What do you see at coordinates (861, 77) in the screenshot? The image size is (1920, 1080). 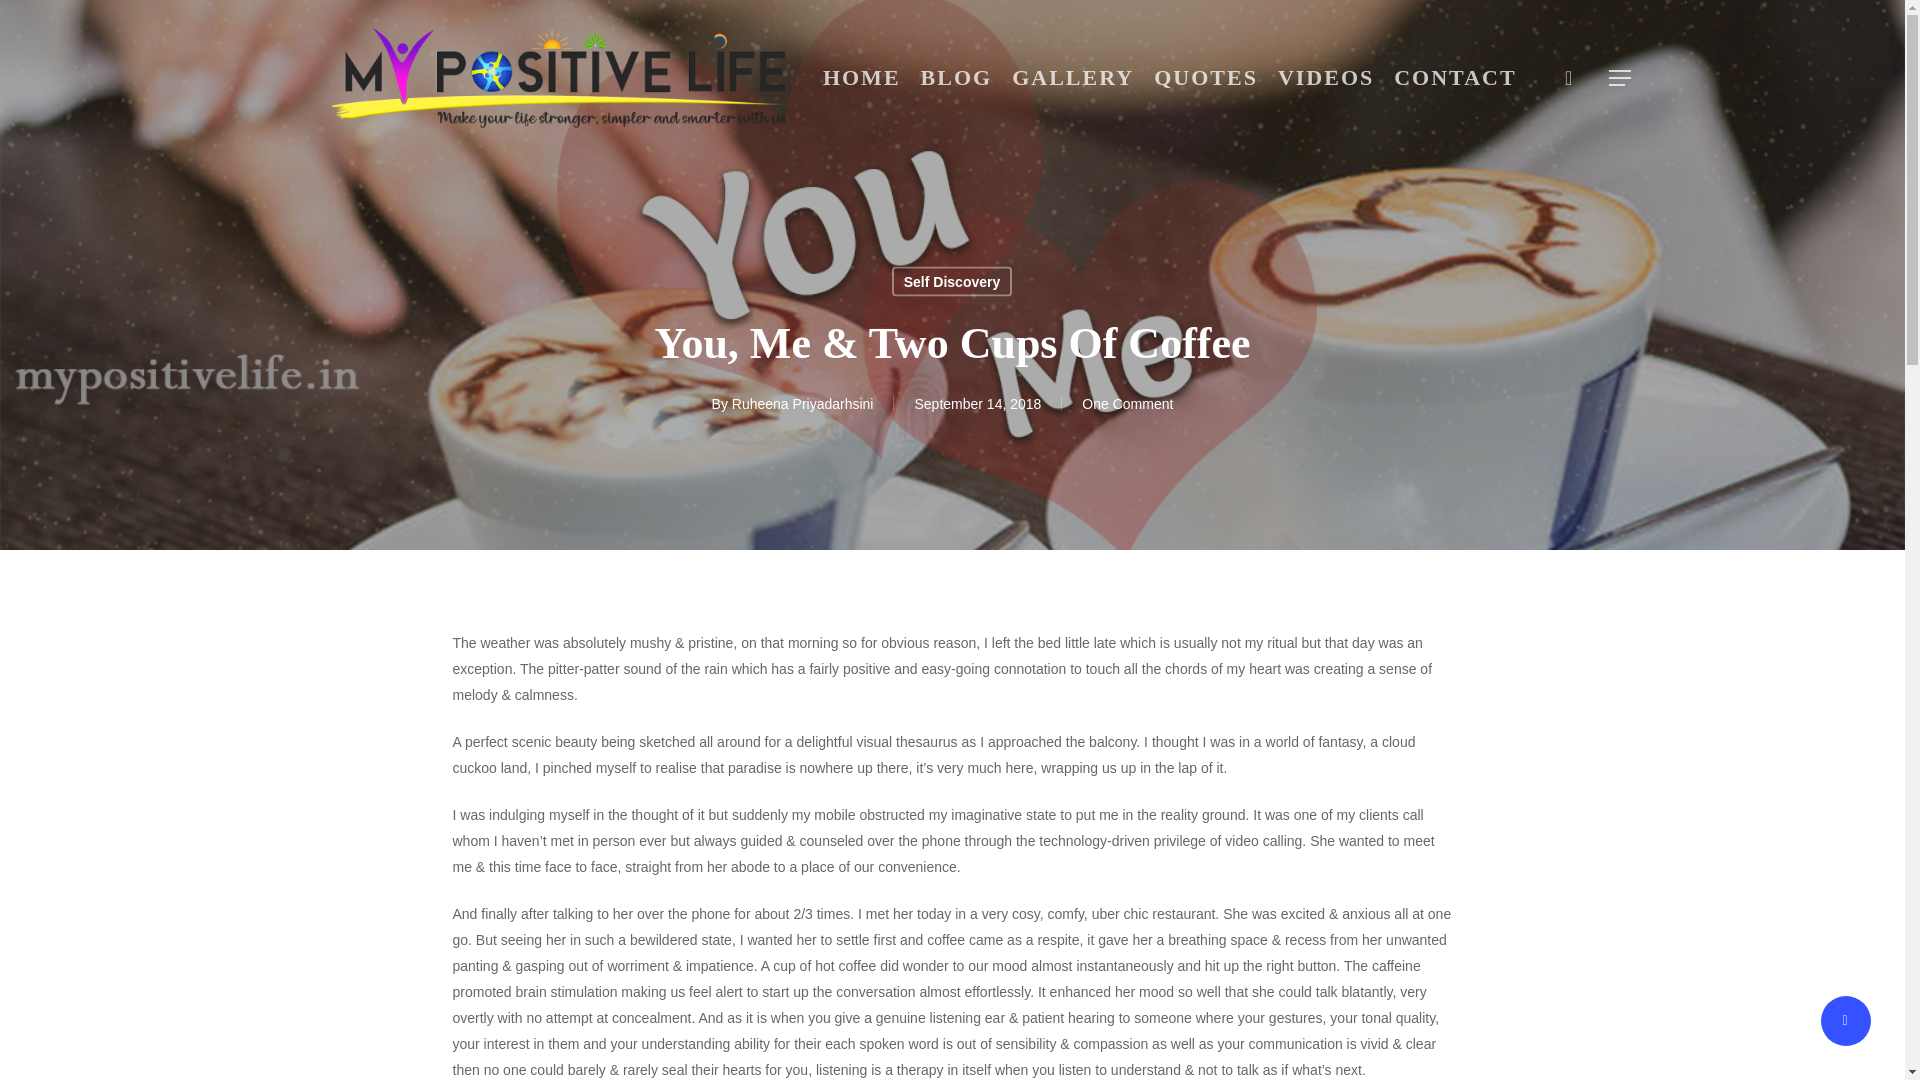 I see `HOME` at bounding box center [861, 77].